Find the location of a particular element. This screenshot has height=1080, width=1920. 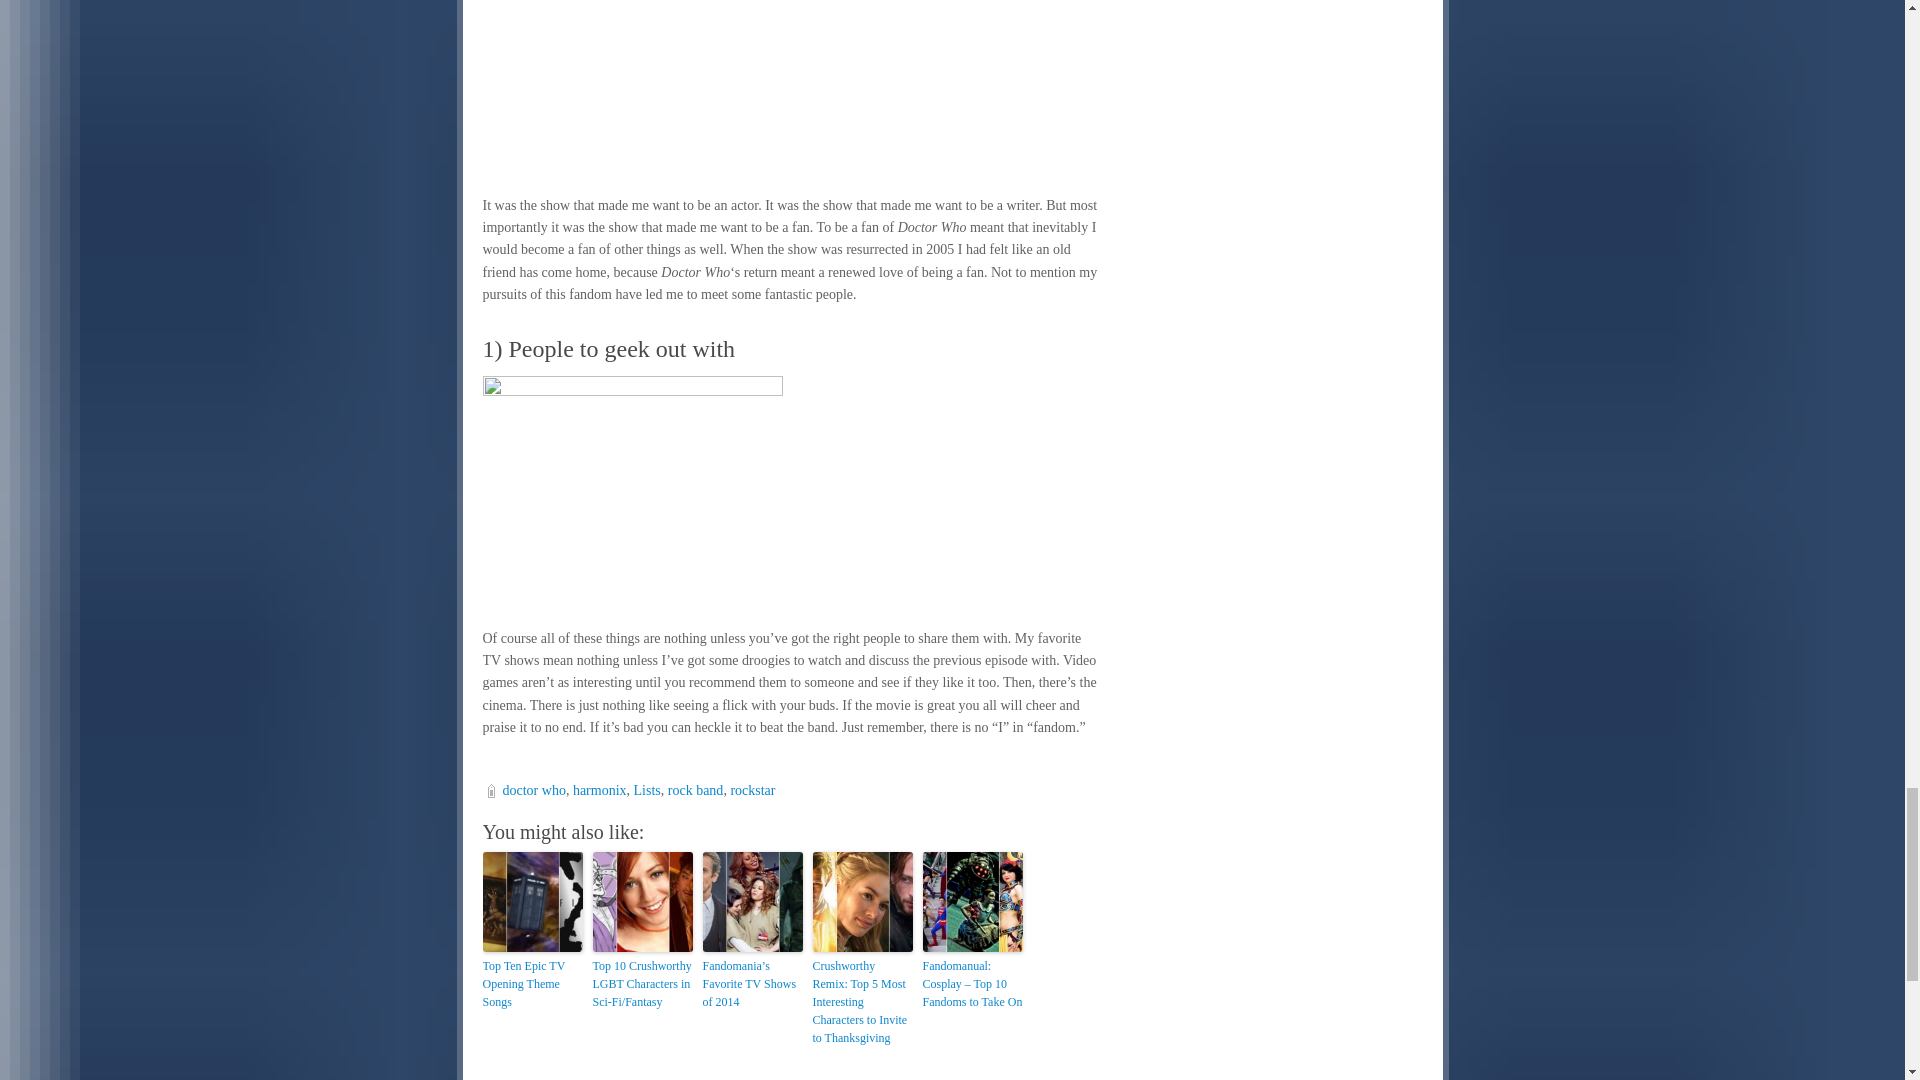

Lists is located at coordinates (646, 790).